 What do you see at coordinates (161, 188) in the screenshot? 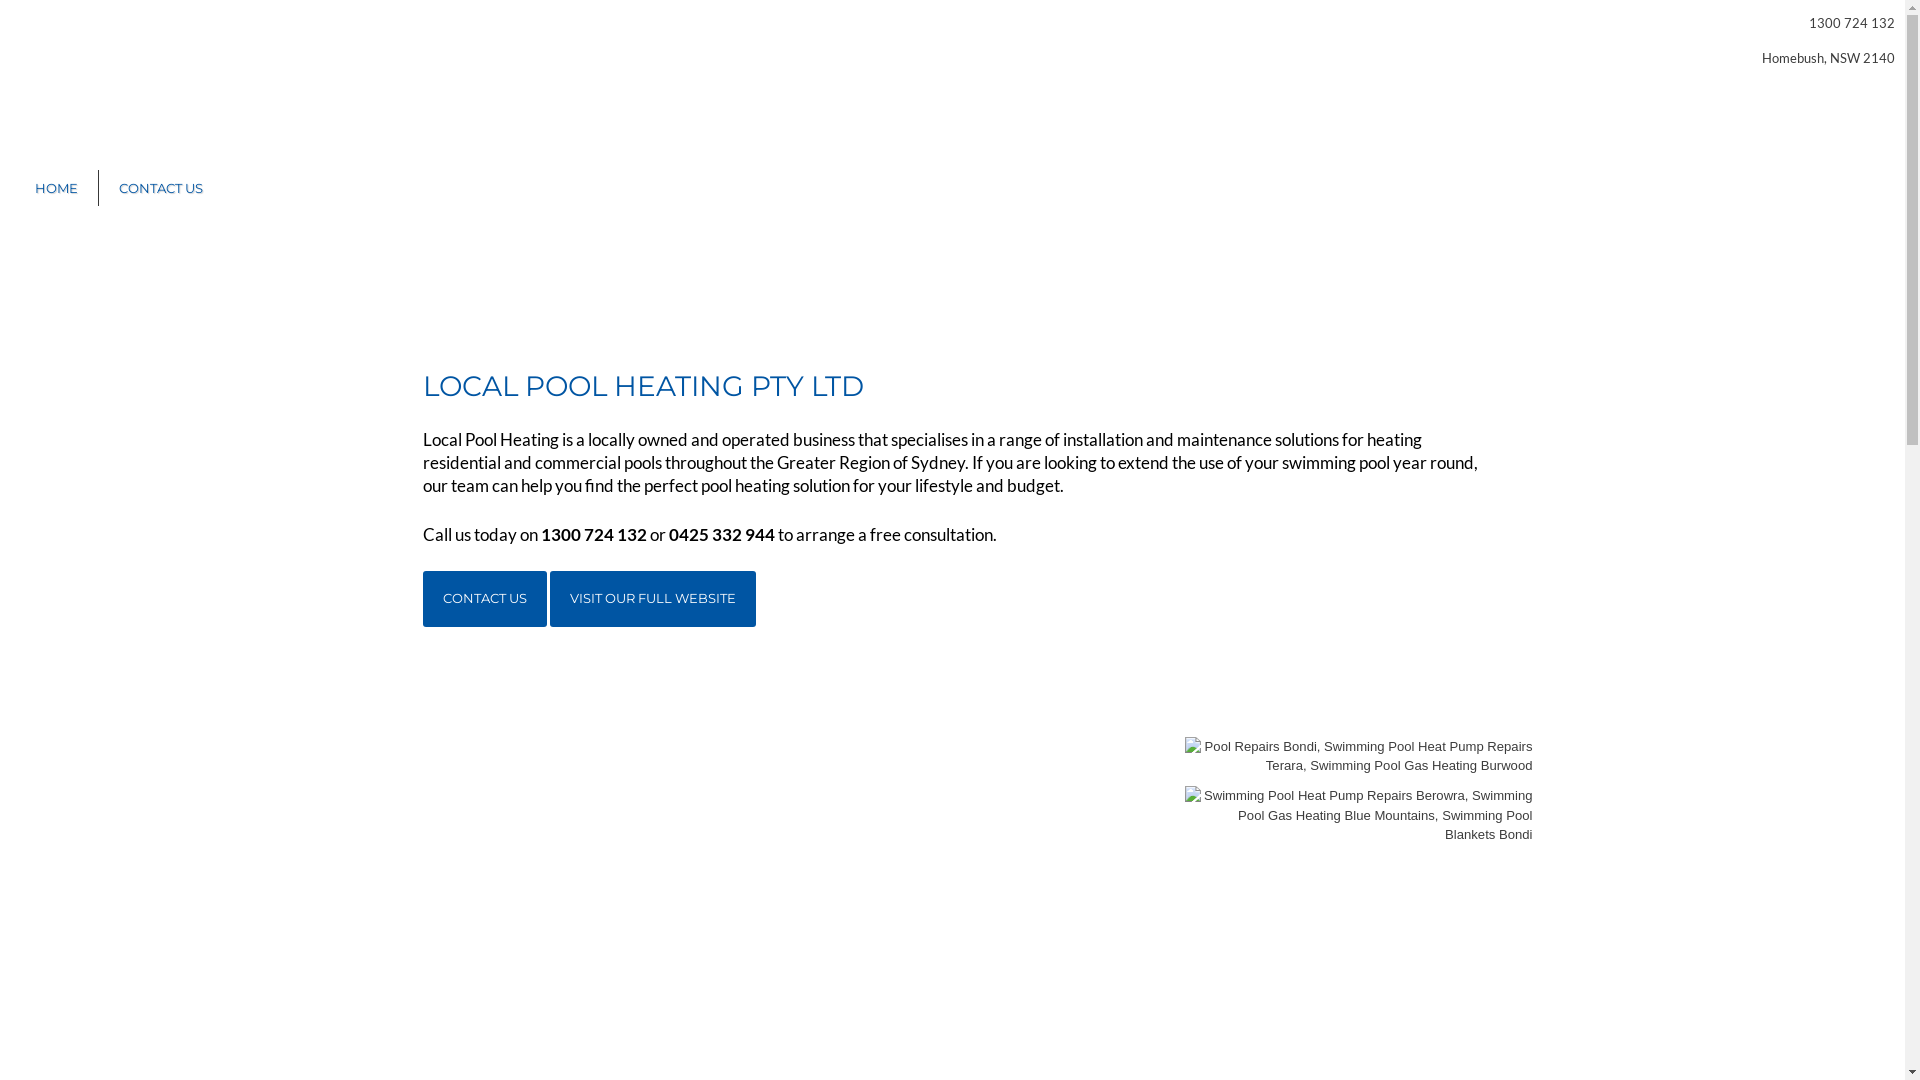
I see `CONTACT US` at bounding box center [161, 188].